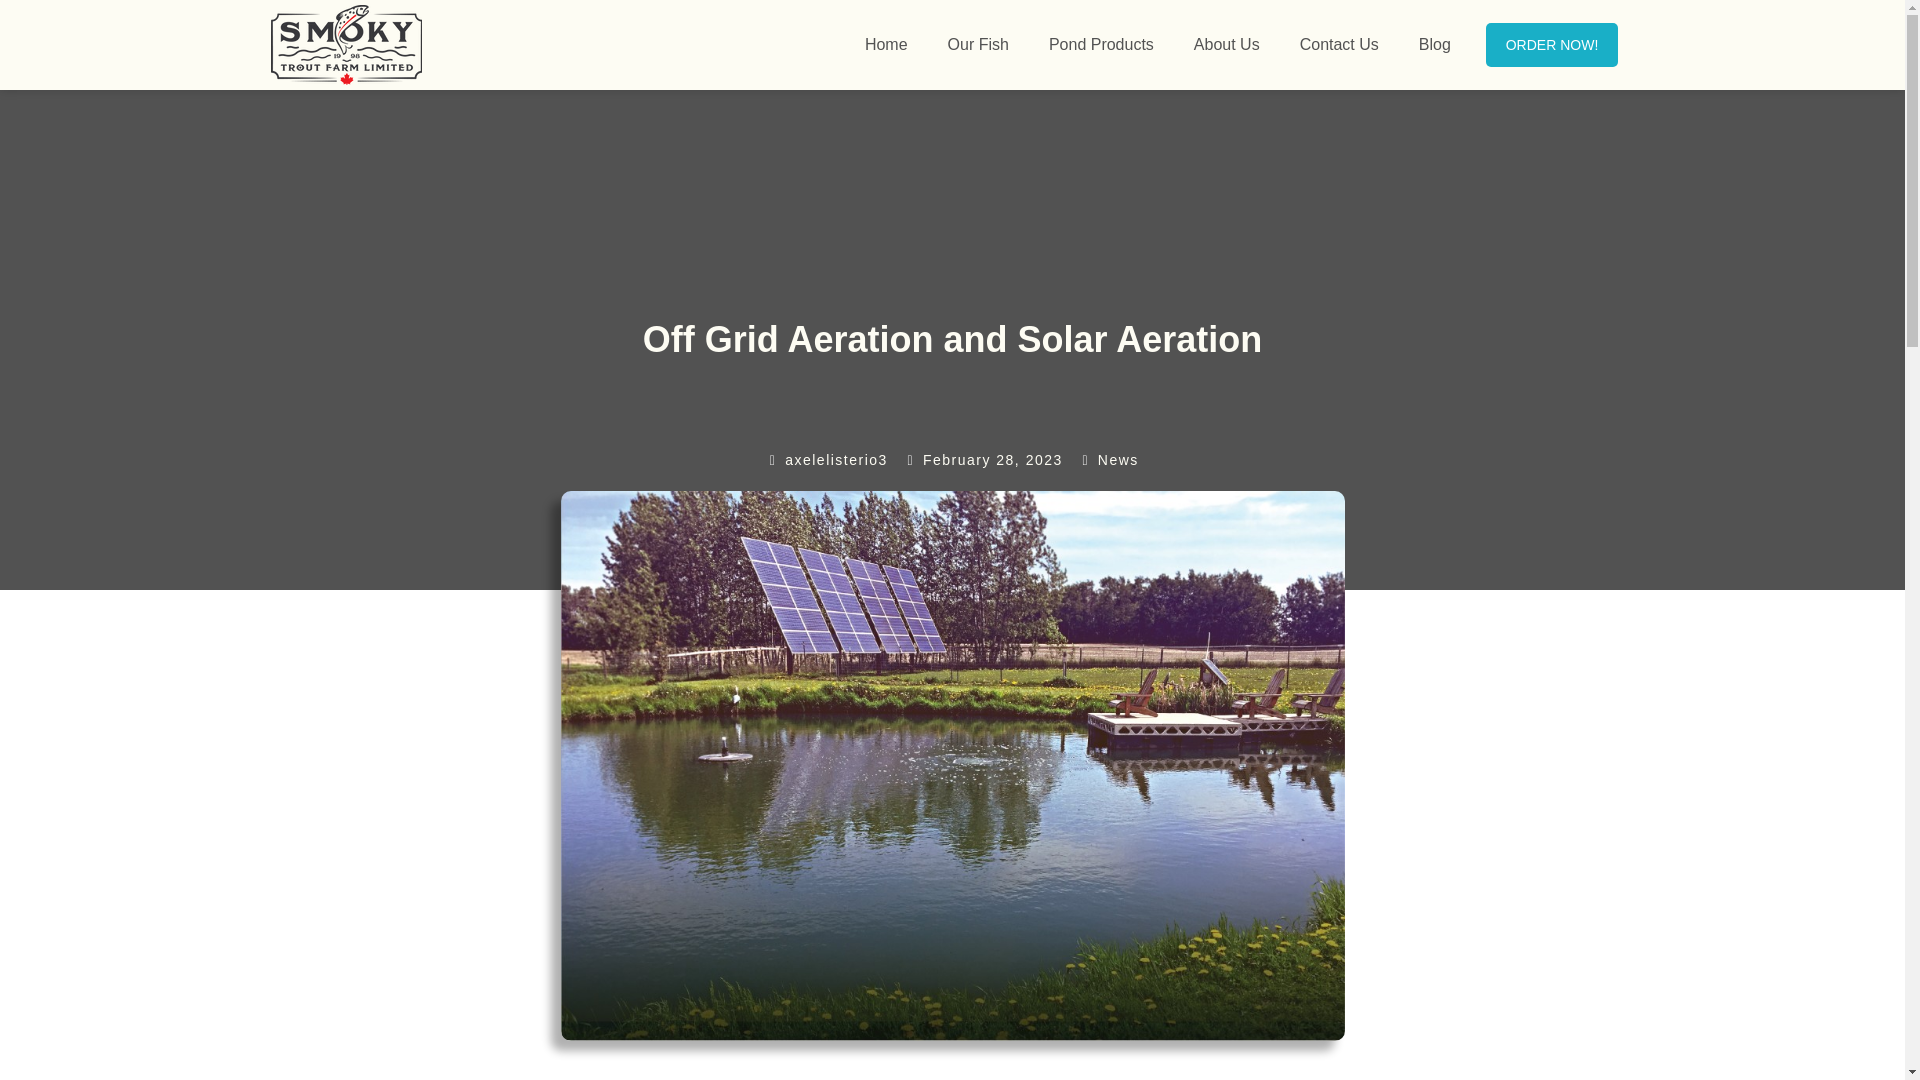 Image resolution: width=1920 pixels, height=1080 pixels. I want to click on Contact Us, so click(1338, 44).